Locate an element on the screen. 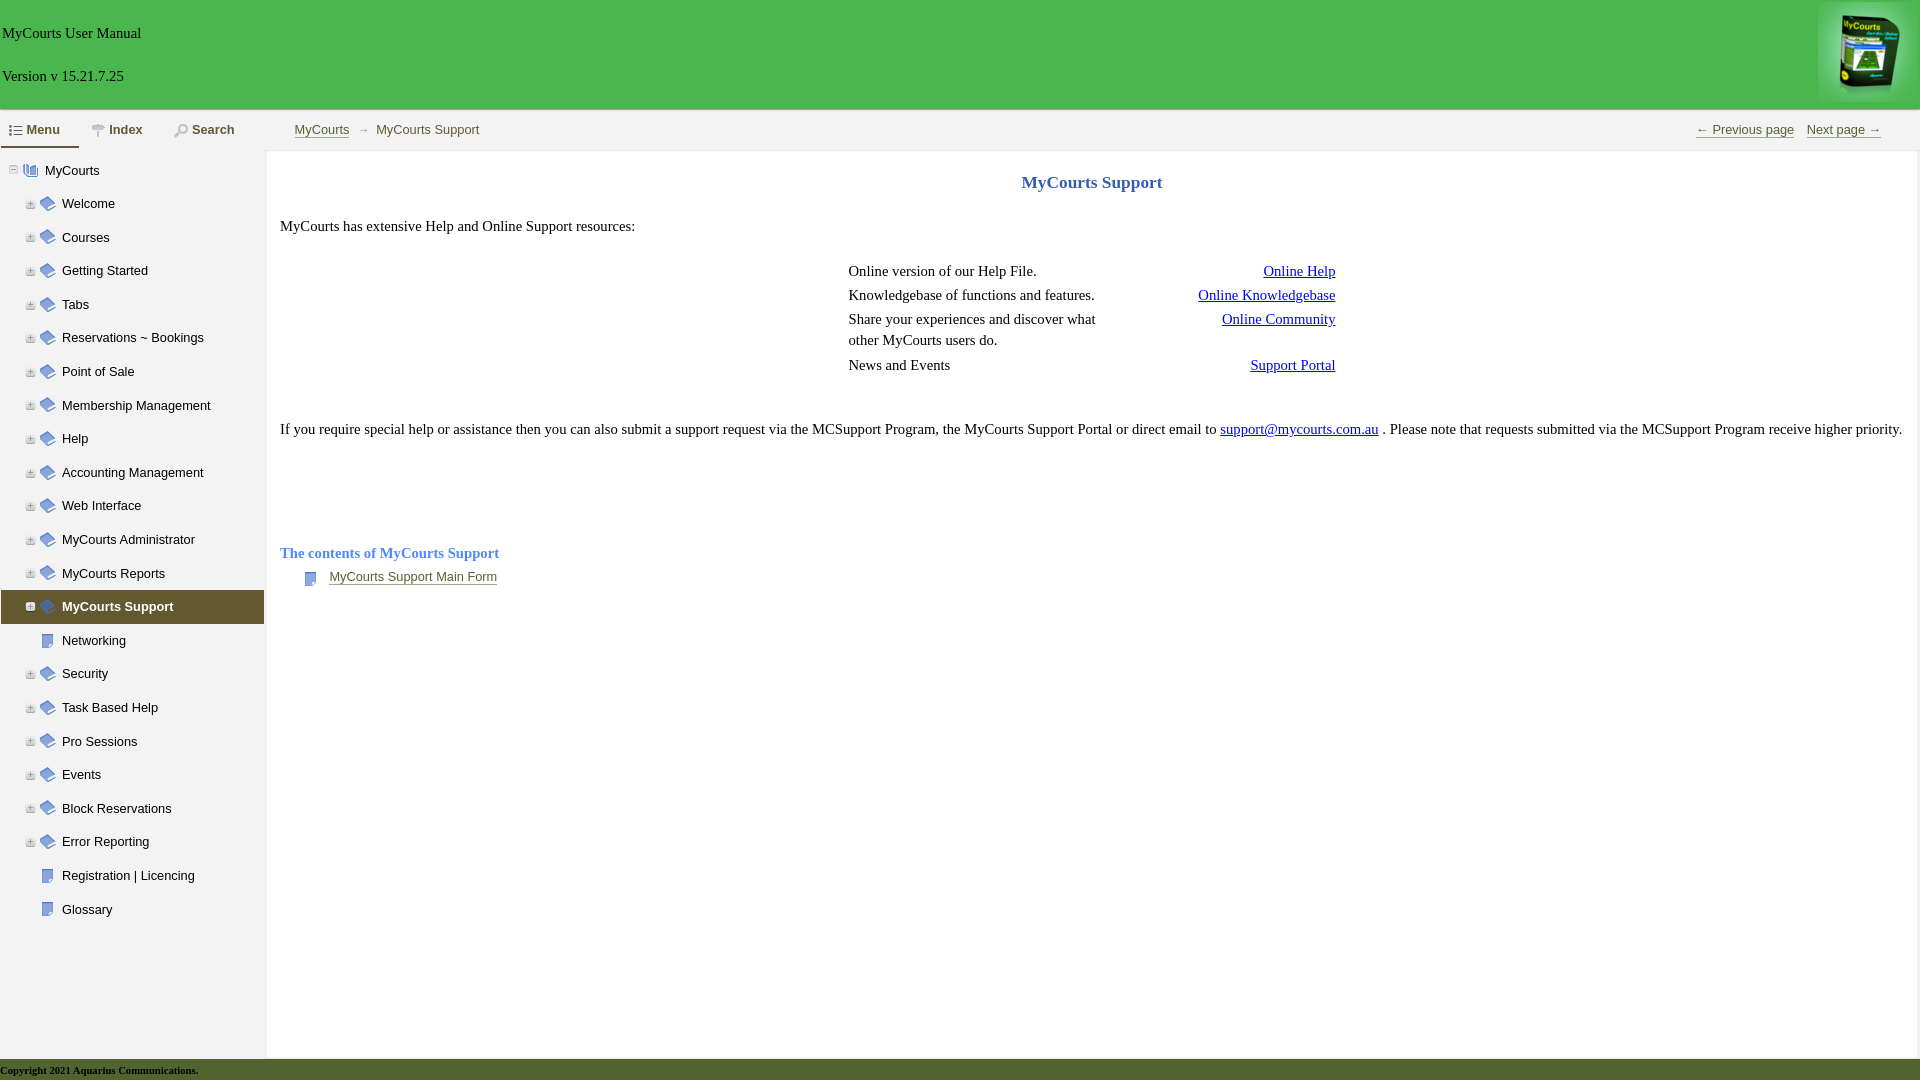 The width and height of the screenshot is (1920, 1080). Next page  is located at coordinates (1844, 130).